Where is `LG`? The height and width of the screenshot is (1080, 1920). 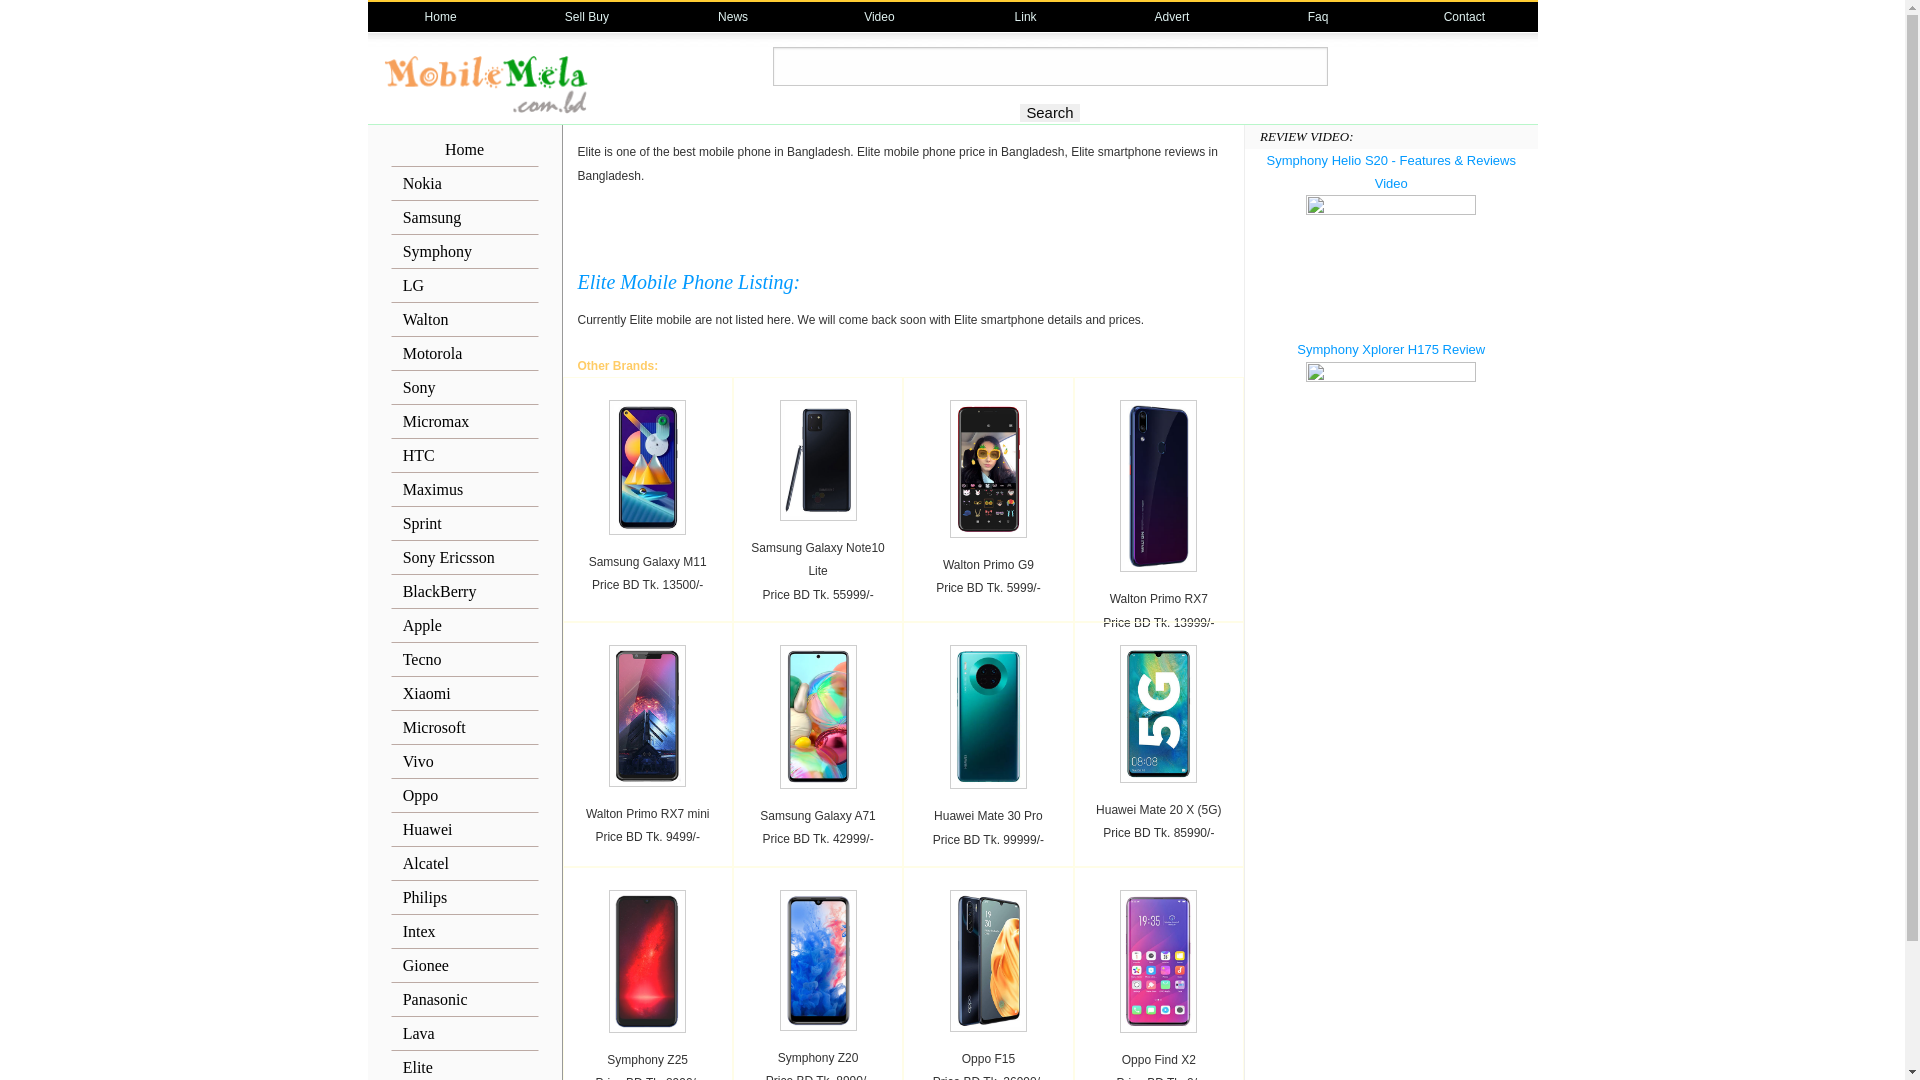 LG is located at coordinates (464, 286).